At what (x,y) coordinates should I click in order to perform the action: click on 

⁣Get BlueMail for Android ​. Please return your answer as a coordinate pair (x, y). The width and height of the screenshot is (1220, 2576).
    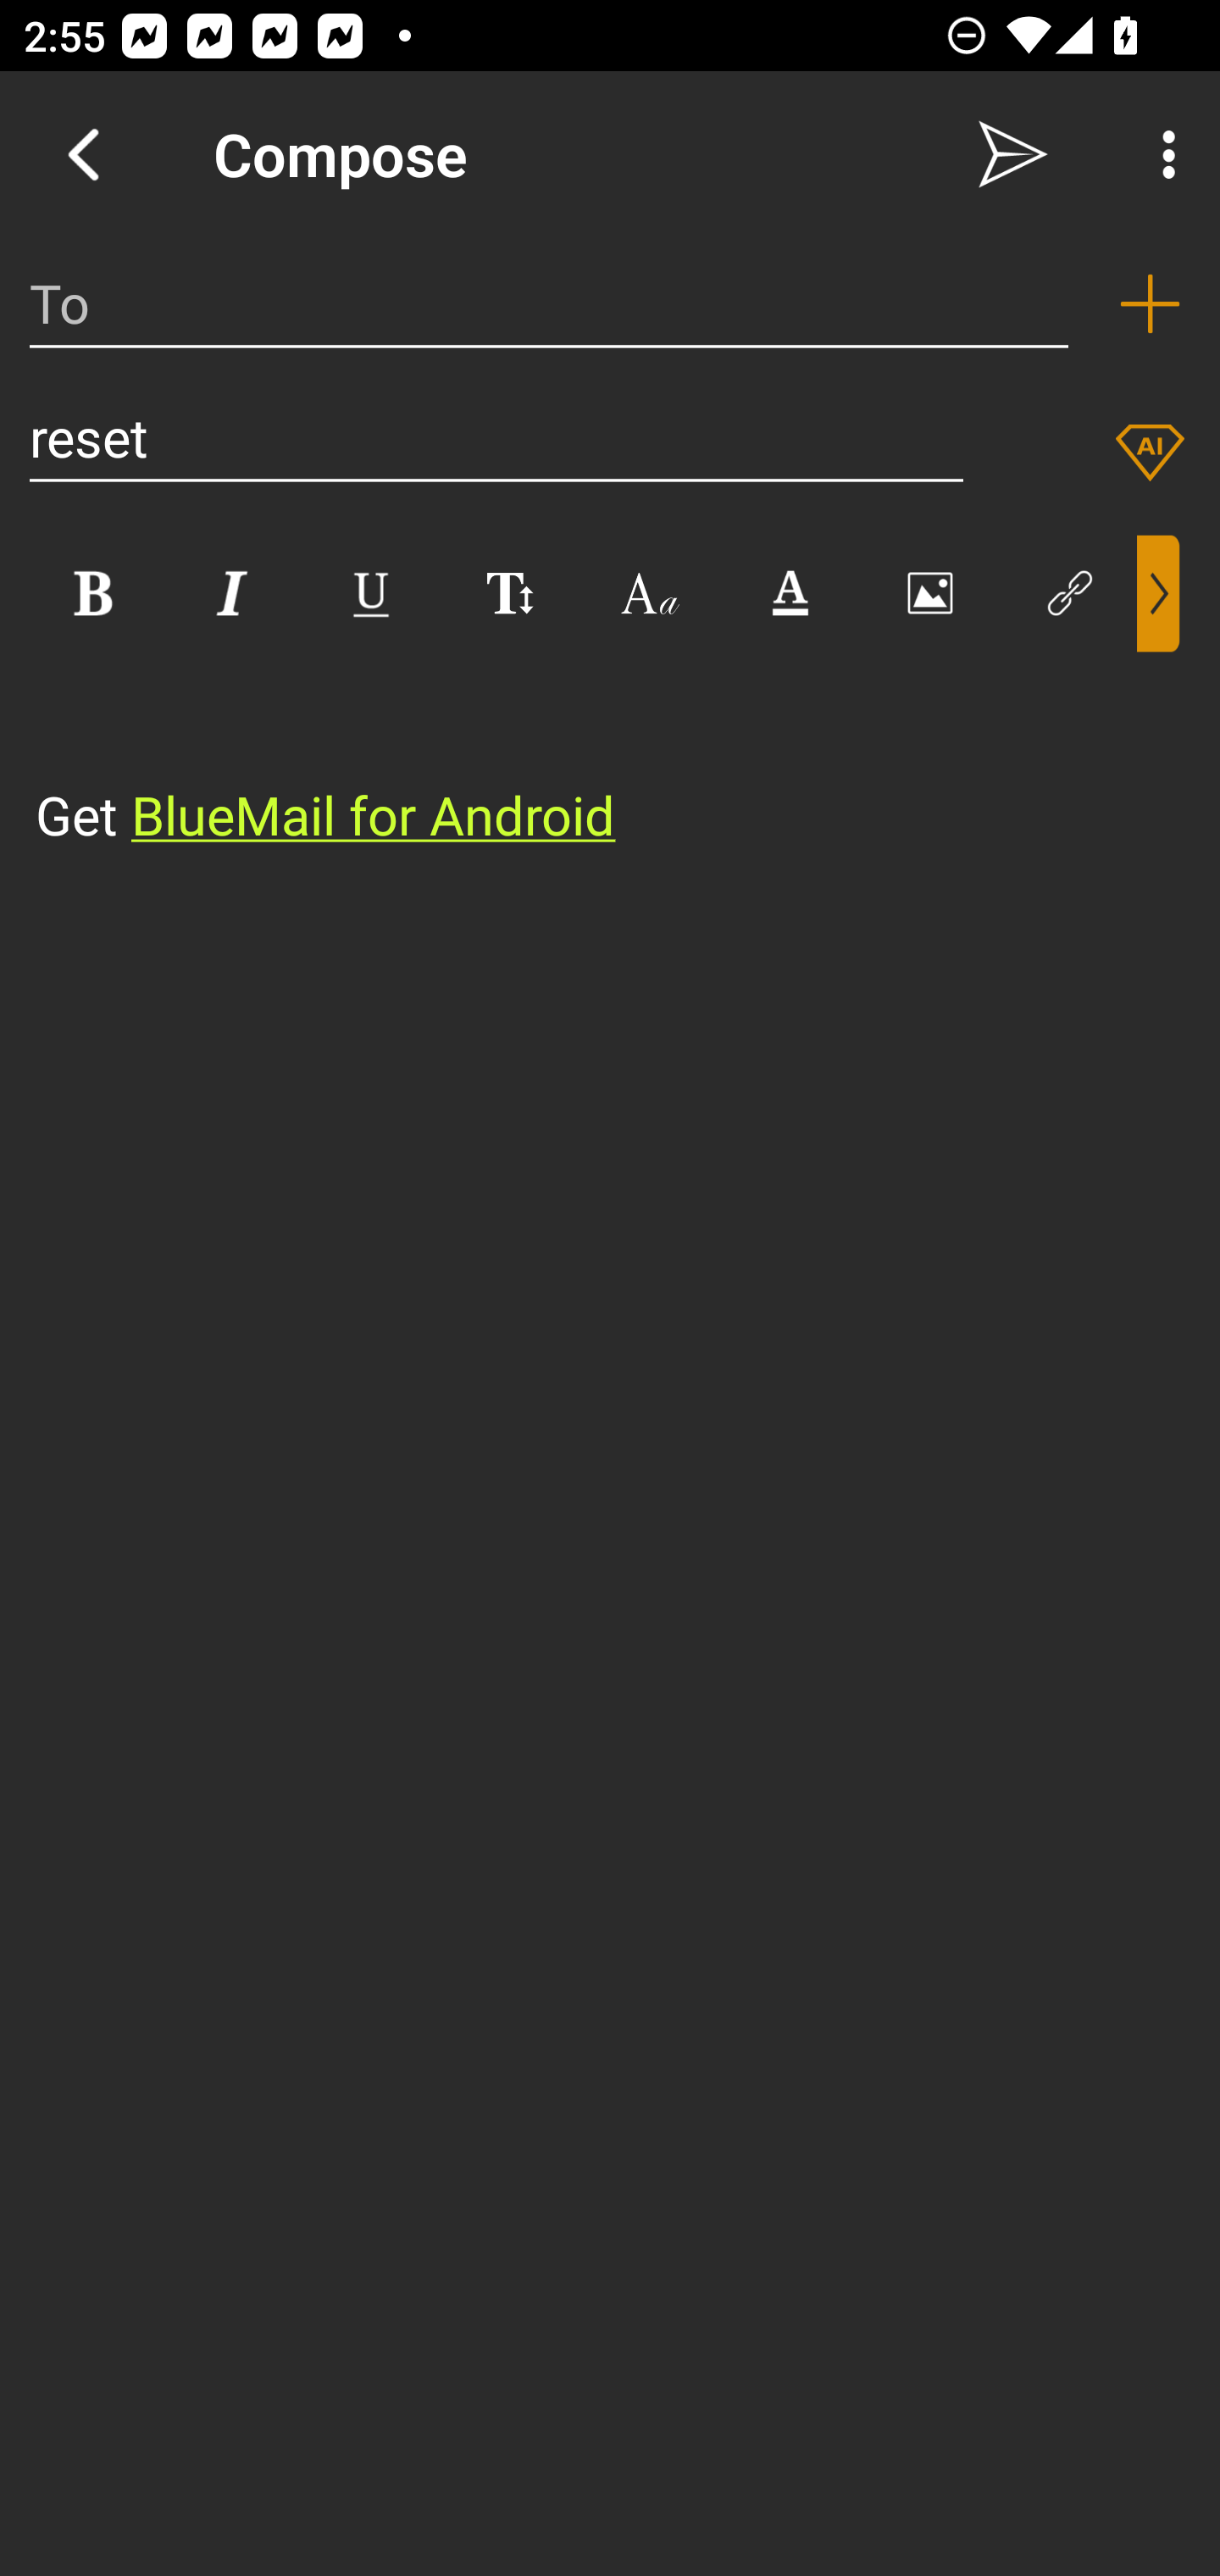
    Looking at the image, I should click on (584, 752).